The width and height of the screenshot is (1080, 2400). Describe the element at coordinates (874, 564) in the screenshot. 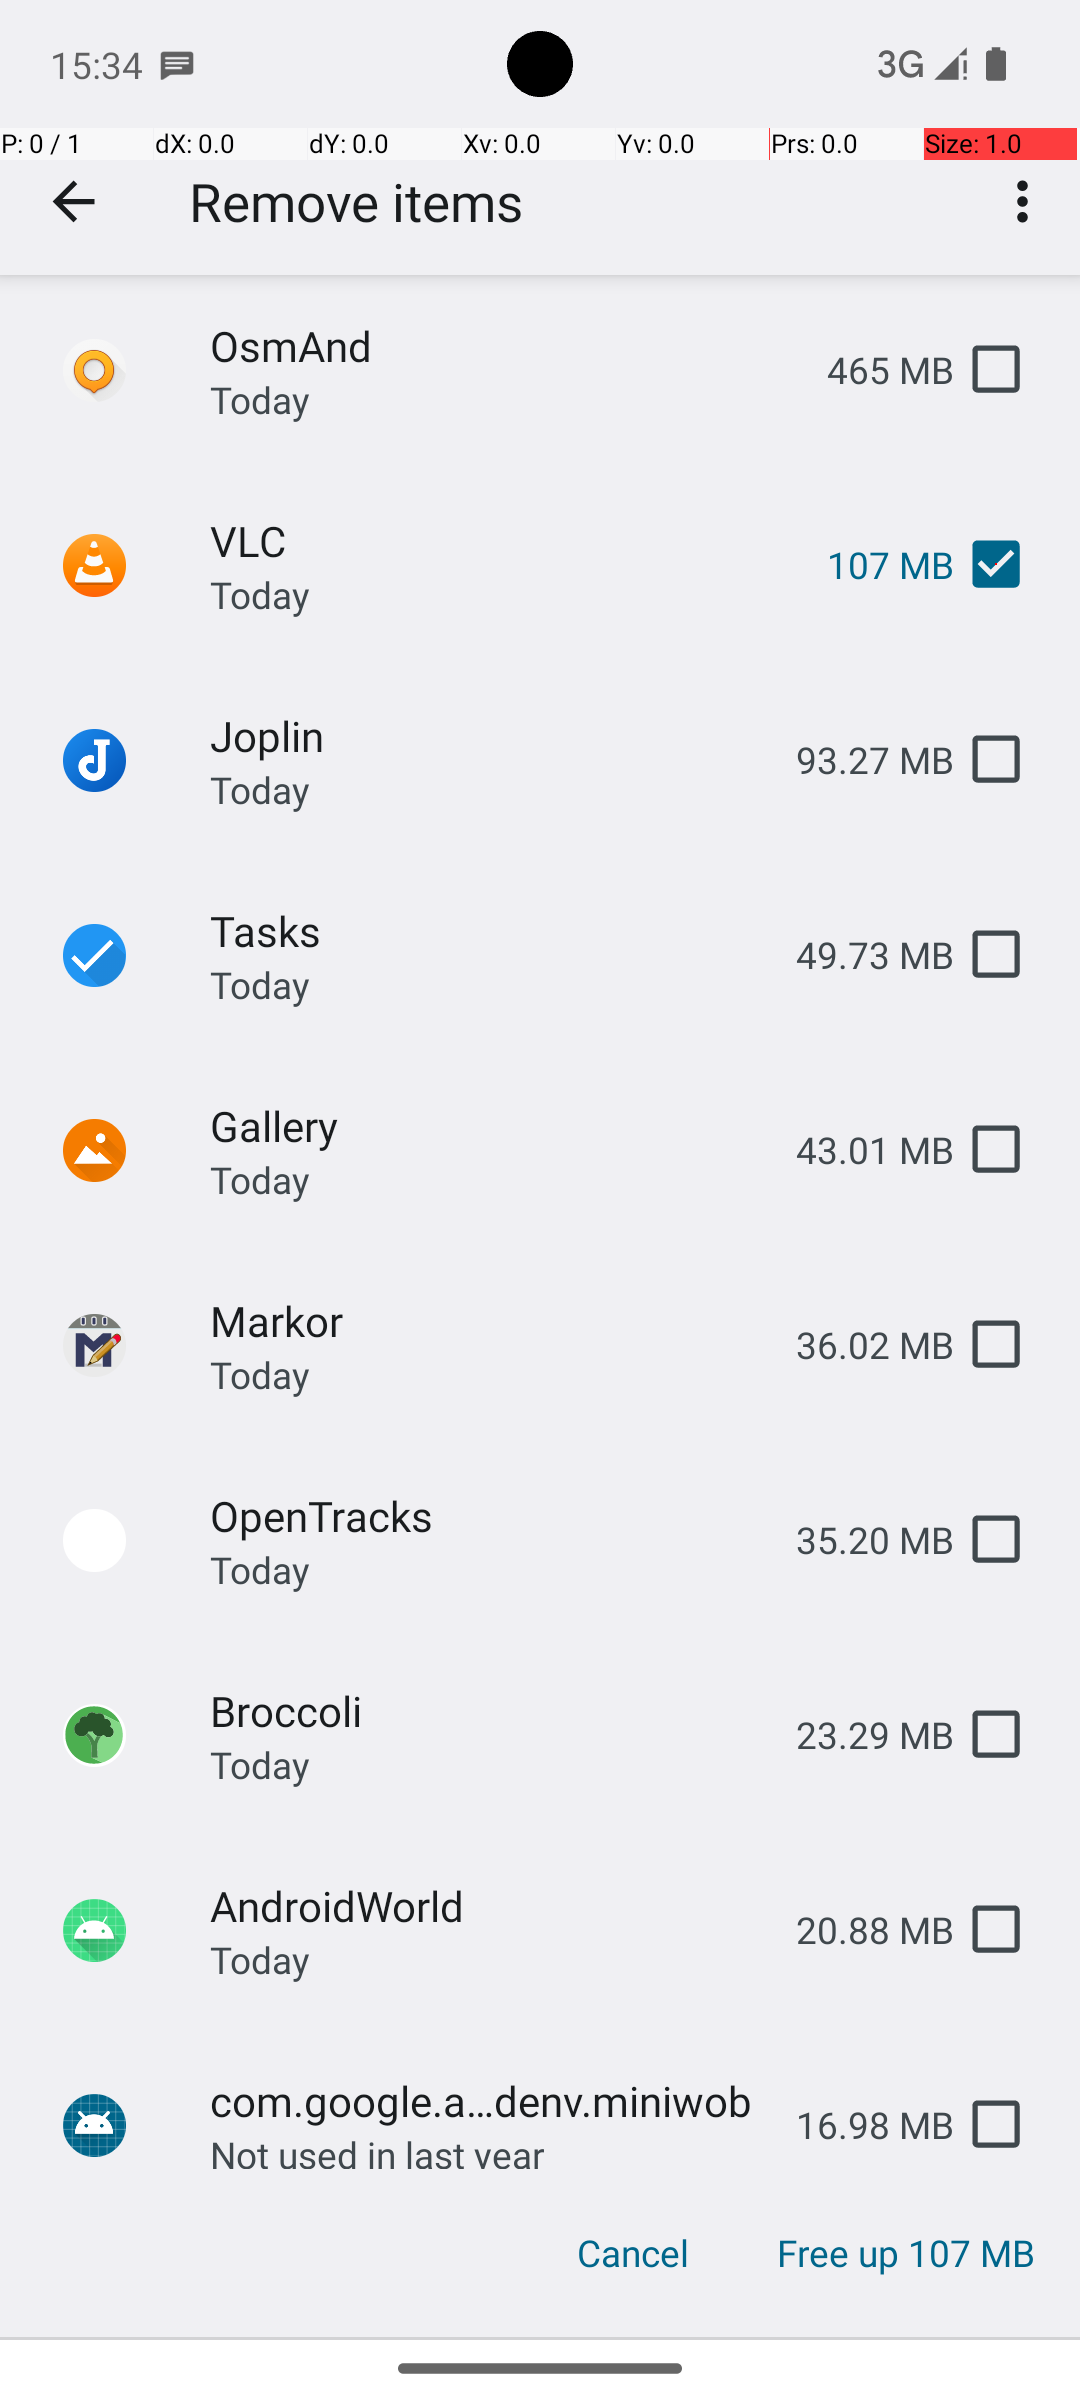

I see `107 MB` at that location.